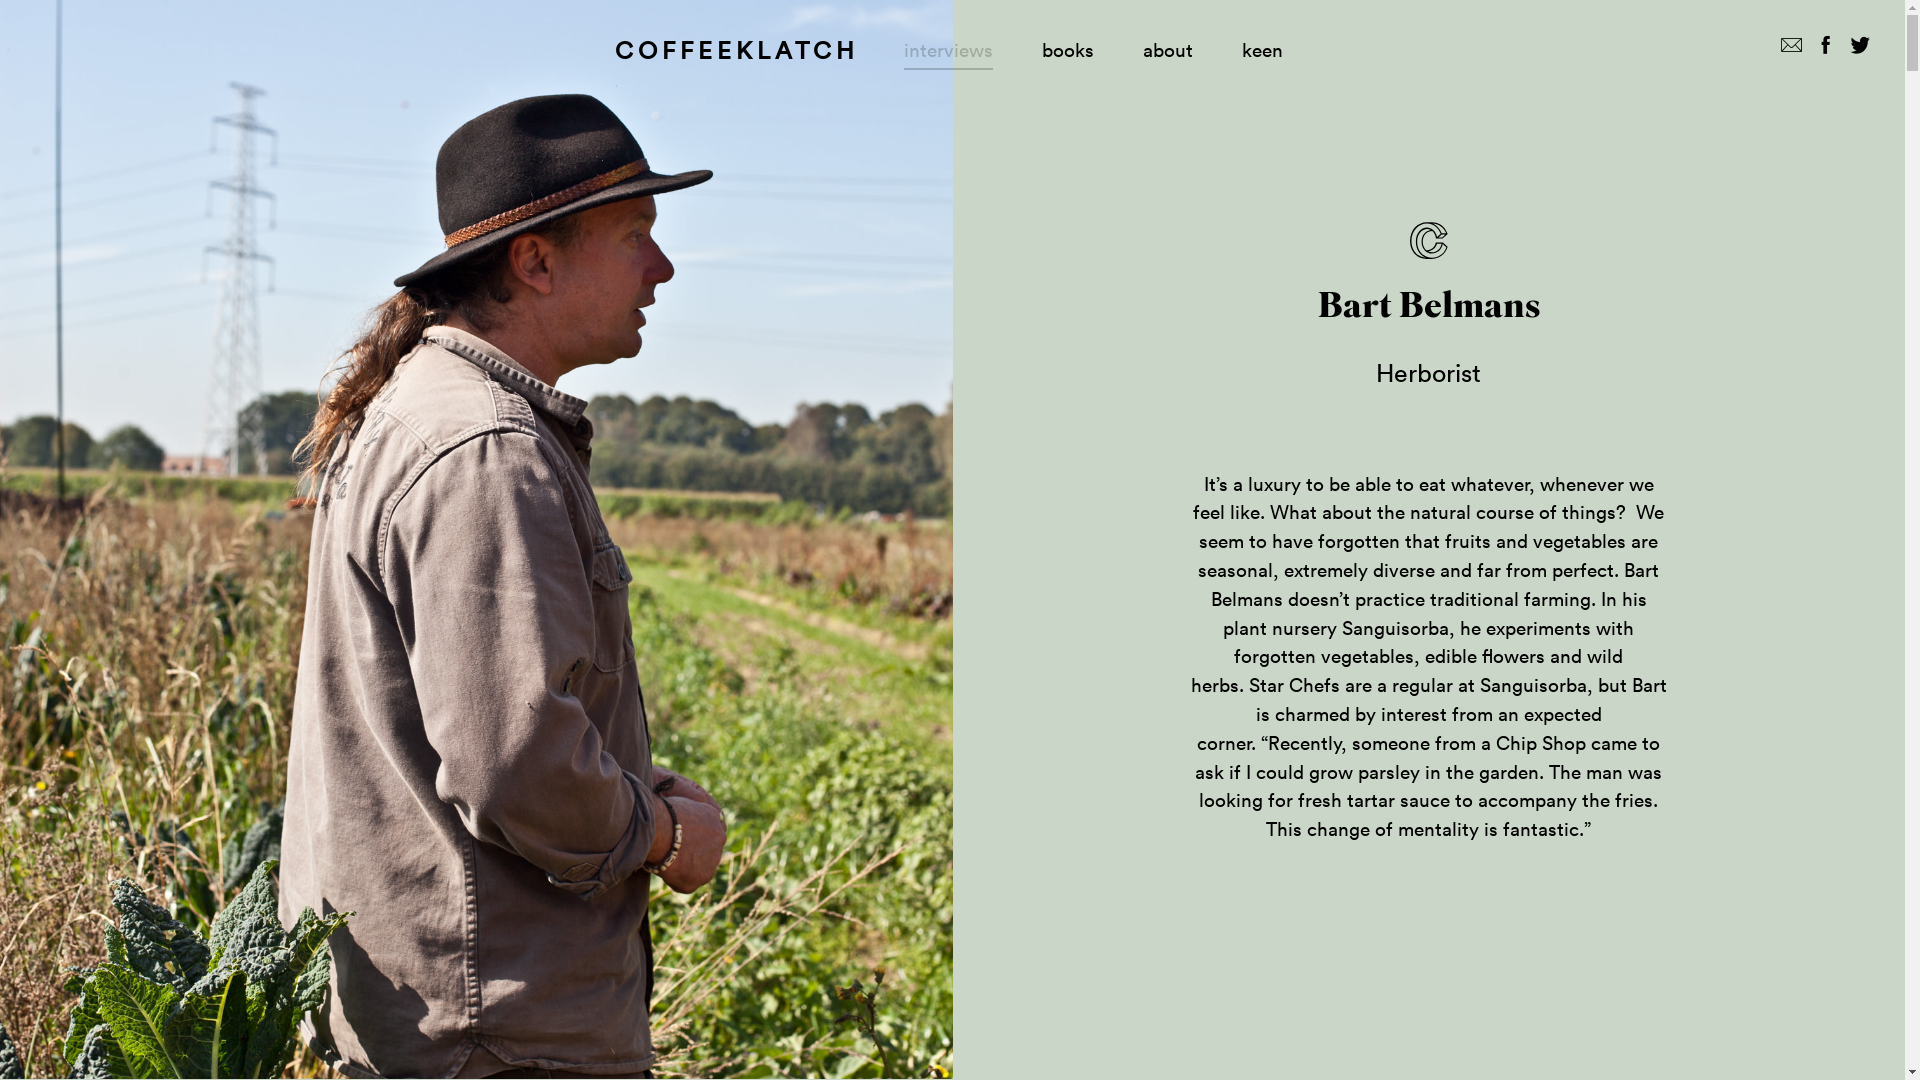 This screenshot has width=1920, height=1080. Describe the element at coordinates (948, 50) in the screenshot. I see `interviews` at that location.